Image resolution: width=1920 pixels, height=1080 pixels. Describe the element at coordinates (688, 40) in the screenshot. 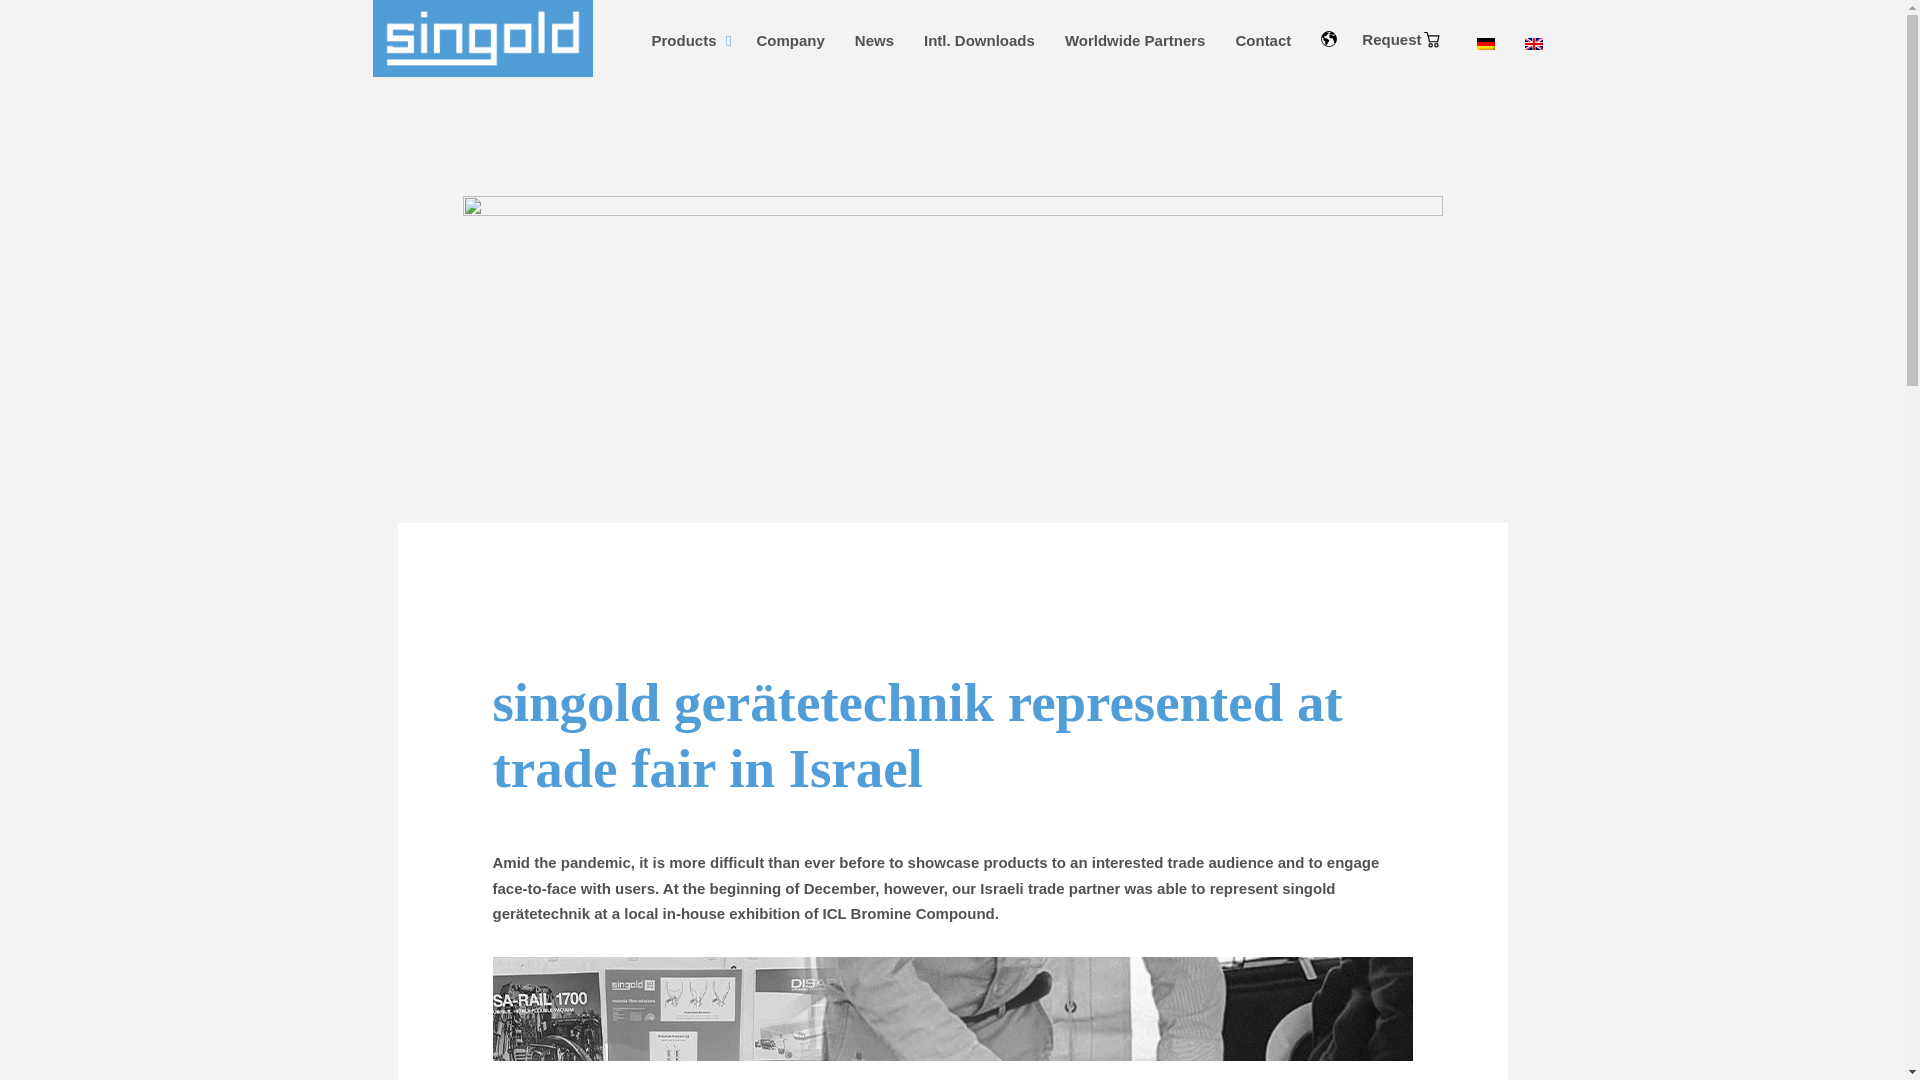

I see `Products` at that location.